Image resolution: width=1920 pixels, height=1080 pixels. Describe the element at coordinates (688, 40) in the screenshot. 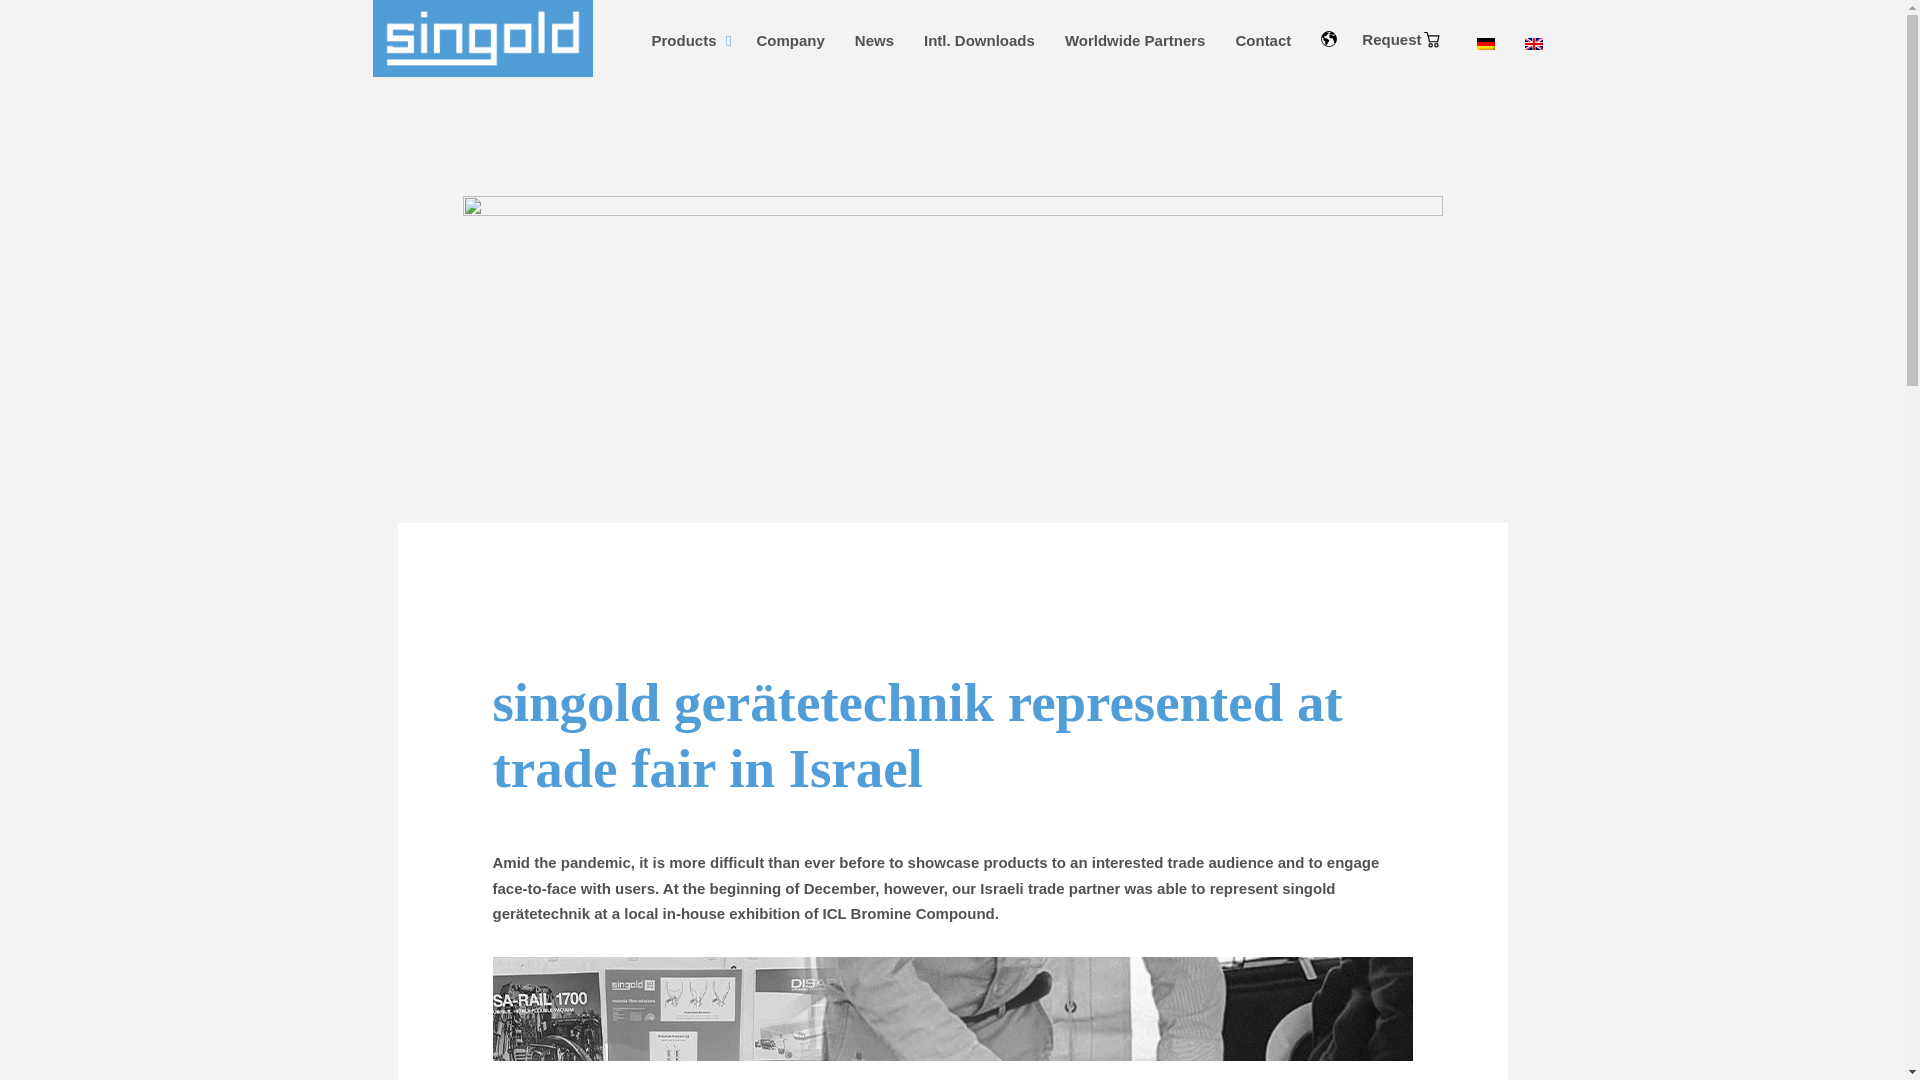

I see `Products` at that location.